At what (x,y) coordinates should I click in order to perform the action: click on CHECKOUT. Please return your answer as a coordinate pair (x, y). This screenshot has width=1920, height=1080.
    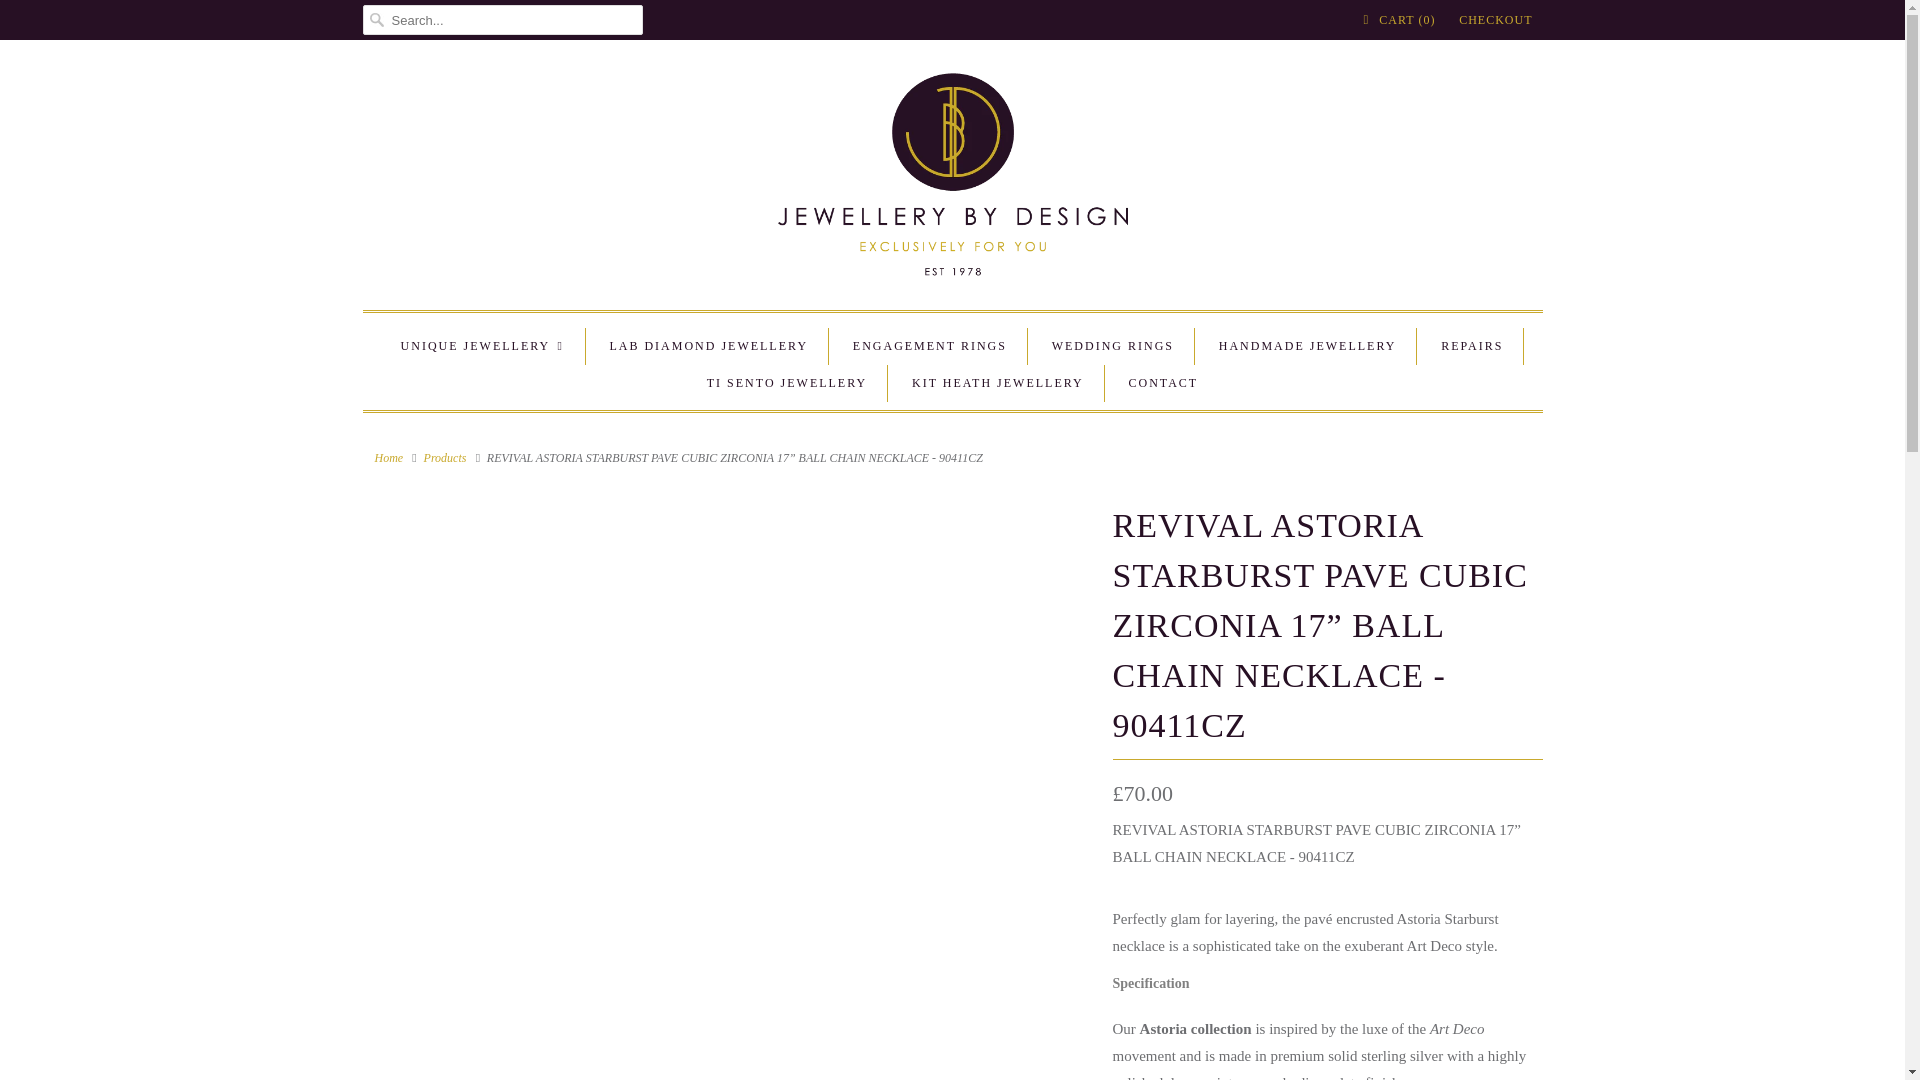
    Looking at the image, I should click on (1496, 20).